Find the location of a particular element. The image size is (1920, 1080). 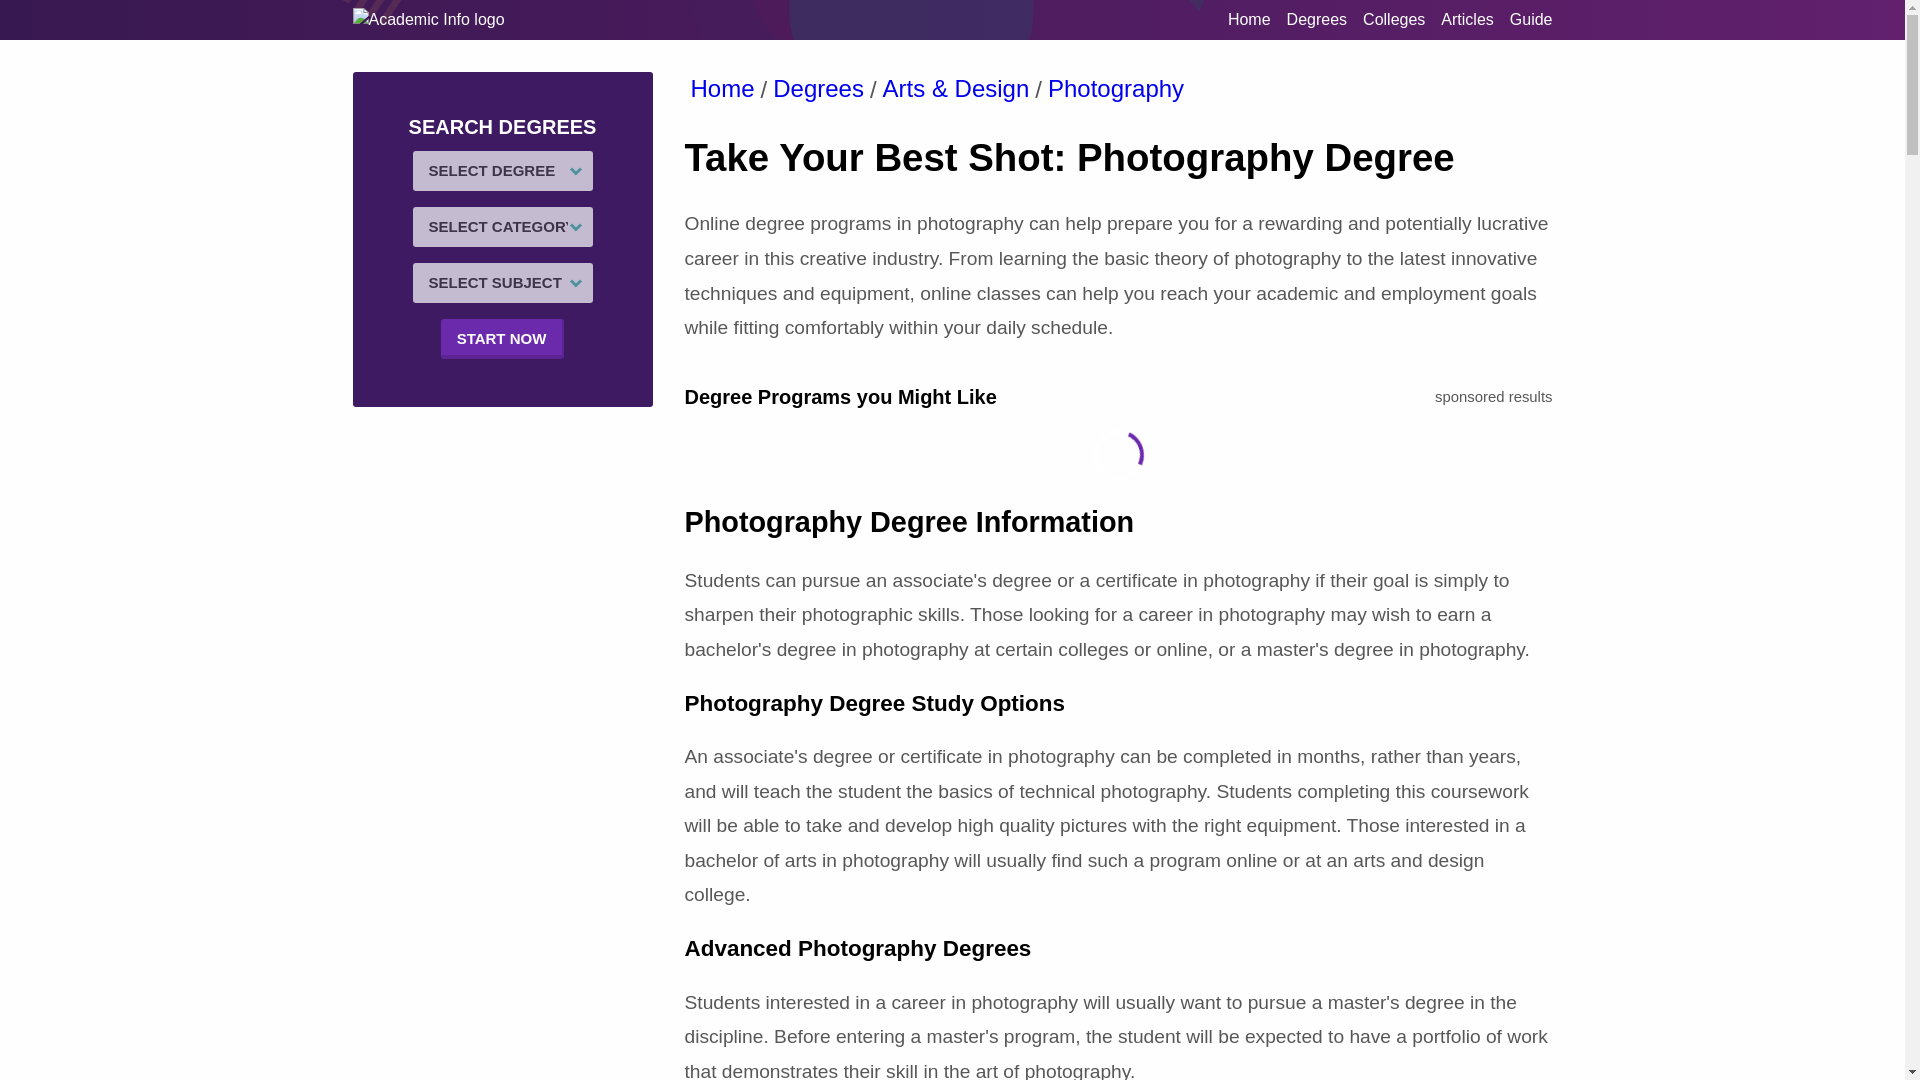

Home is located at coordinates (722, 88).